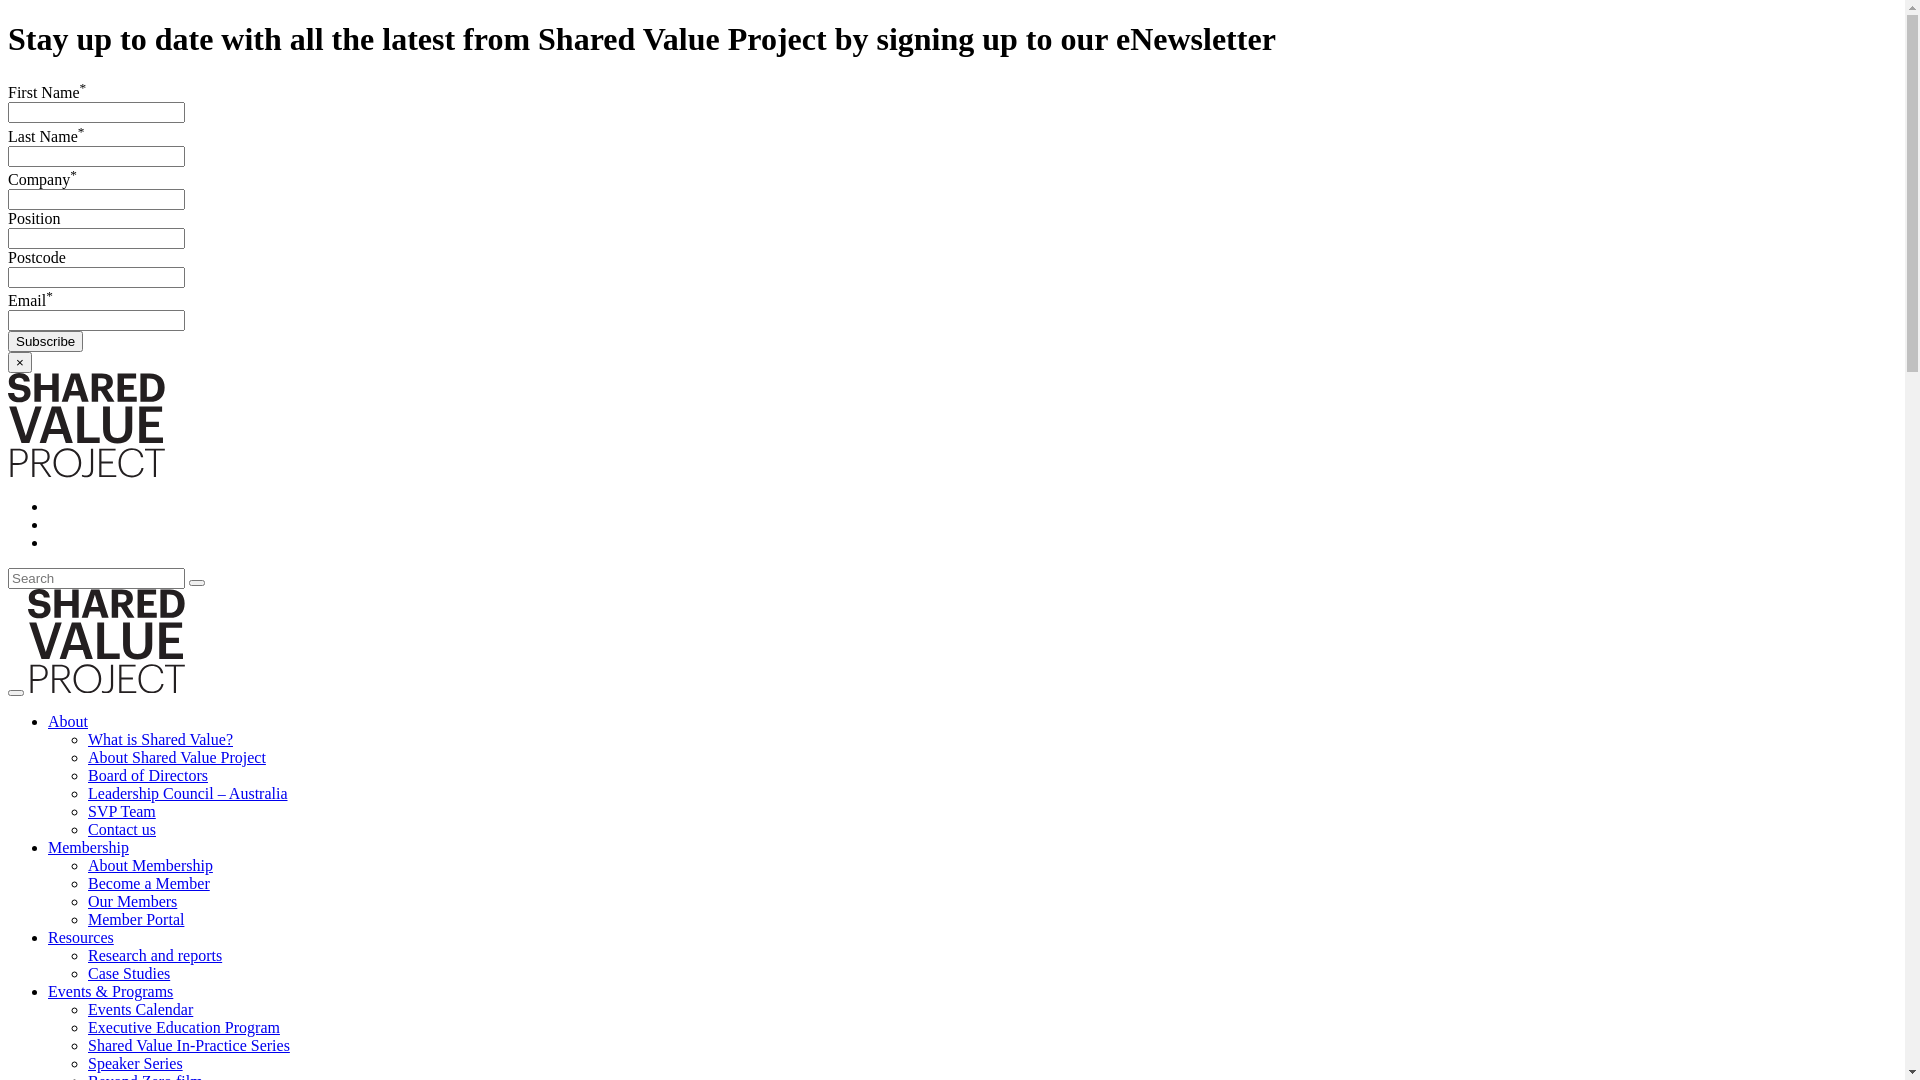  Describe the element at coordinates (177, 758) in the screenshot. I see `About Shared Value Project` at that location.